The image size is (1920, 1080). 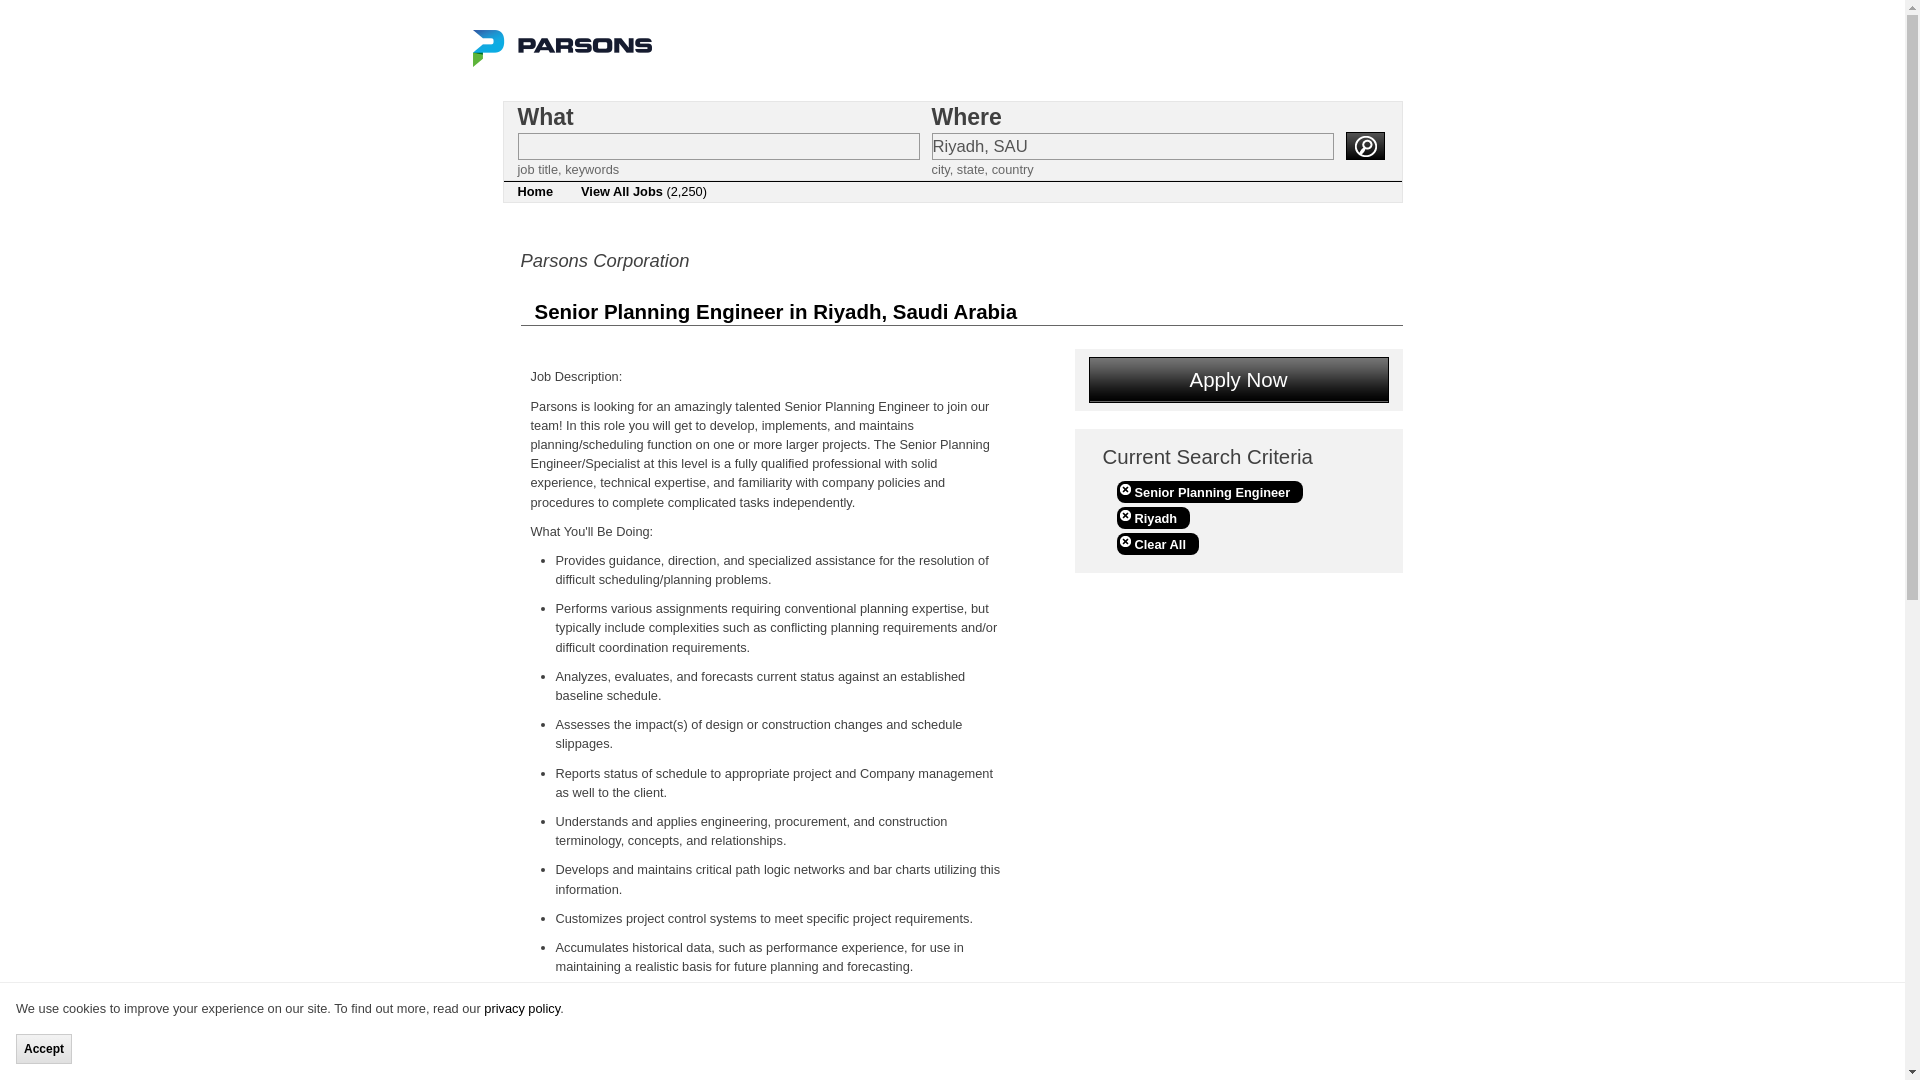 What do you see at coordinates (1152, 518) in the screenshot?
I see `Riyadh` at bounding box center [1152, 518].